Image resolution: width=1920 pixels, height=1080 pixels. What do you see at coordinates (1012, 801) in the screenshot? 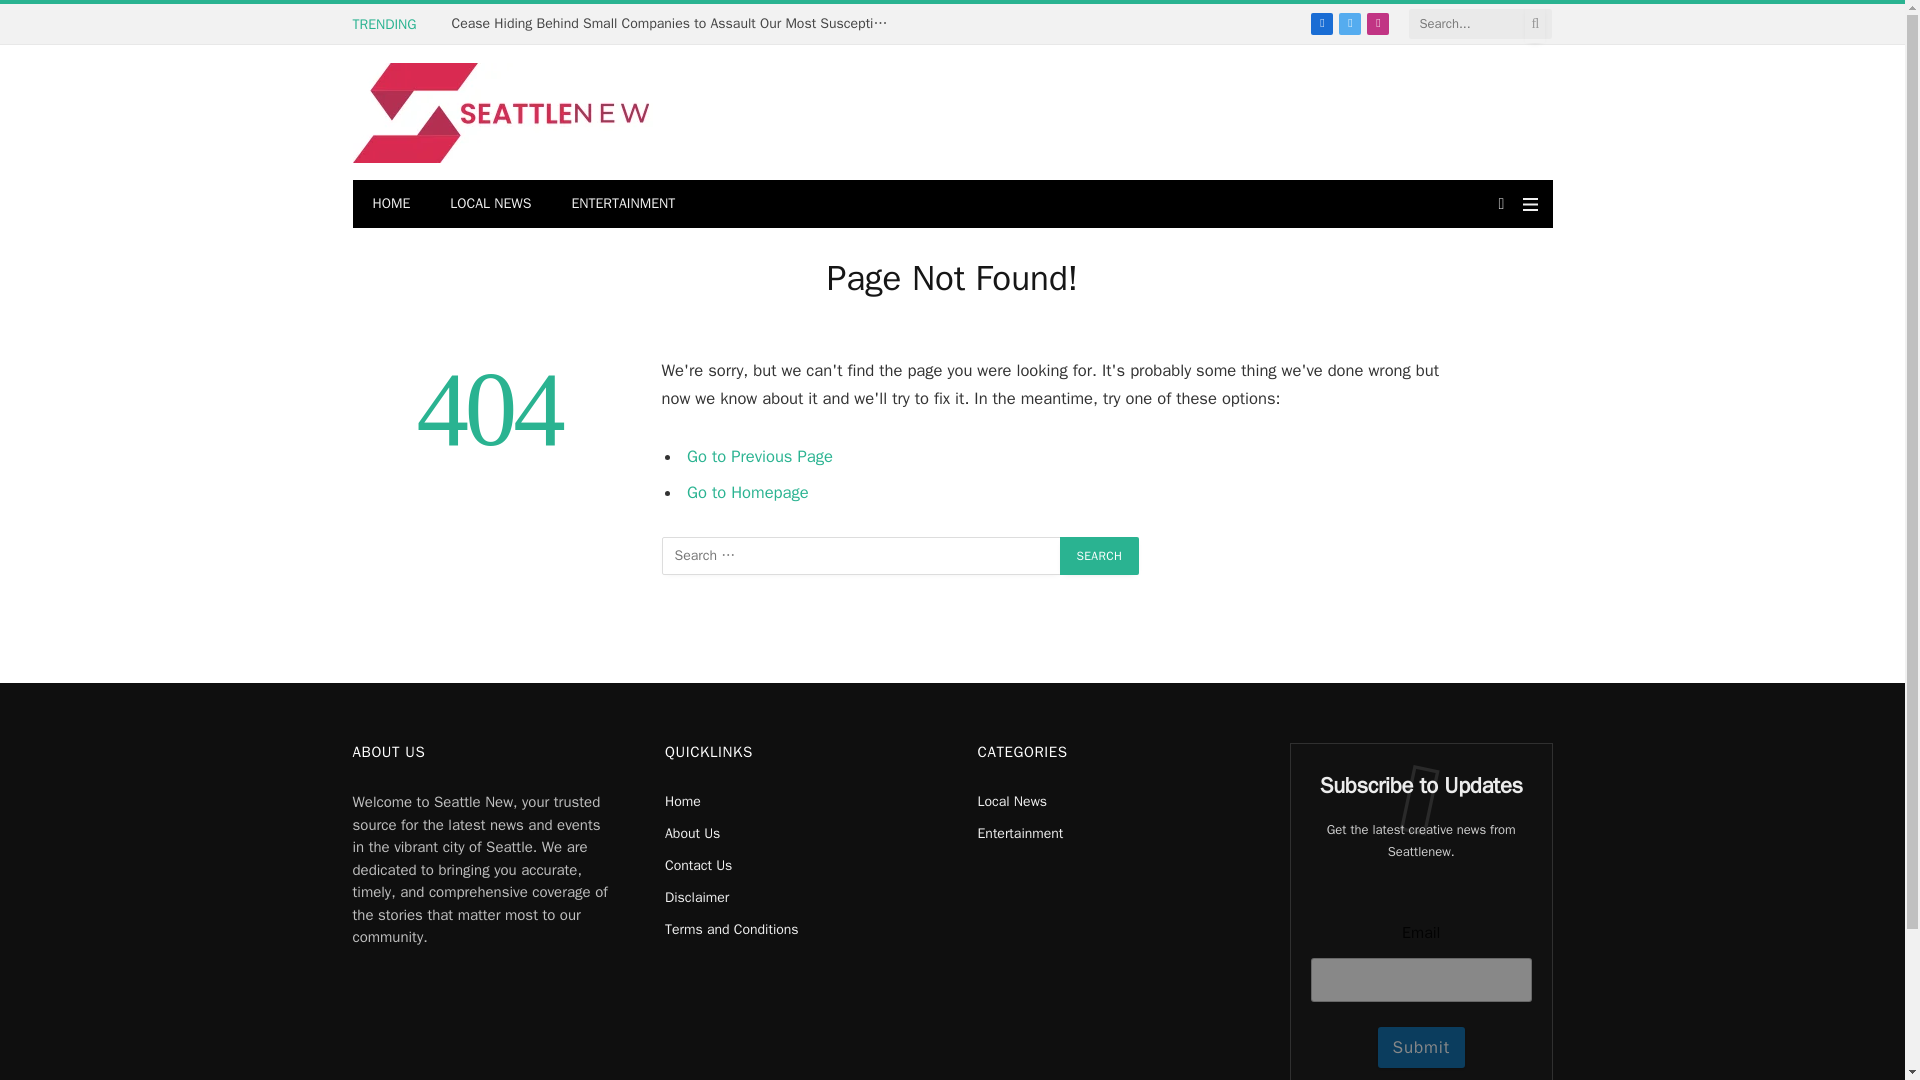
I see `Local News` at bounding box center [1012, 801].